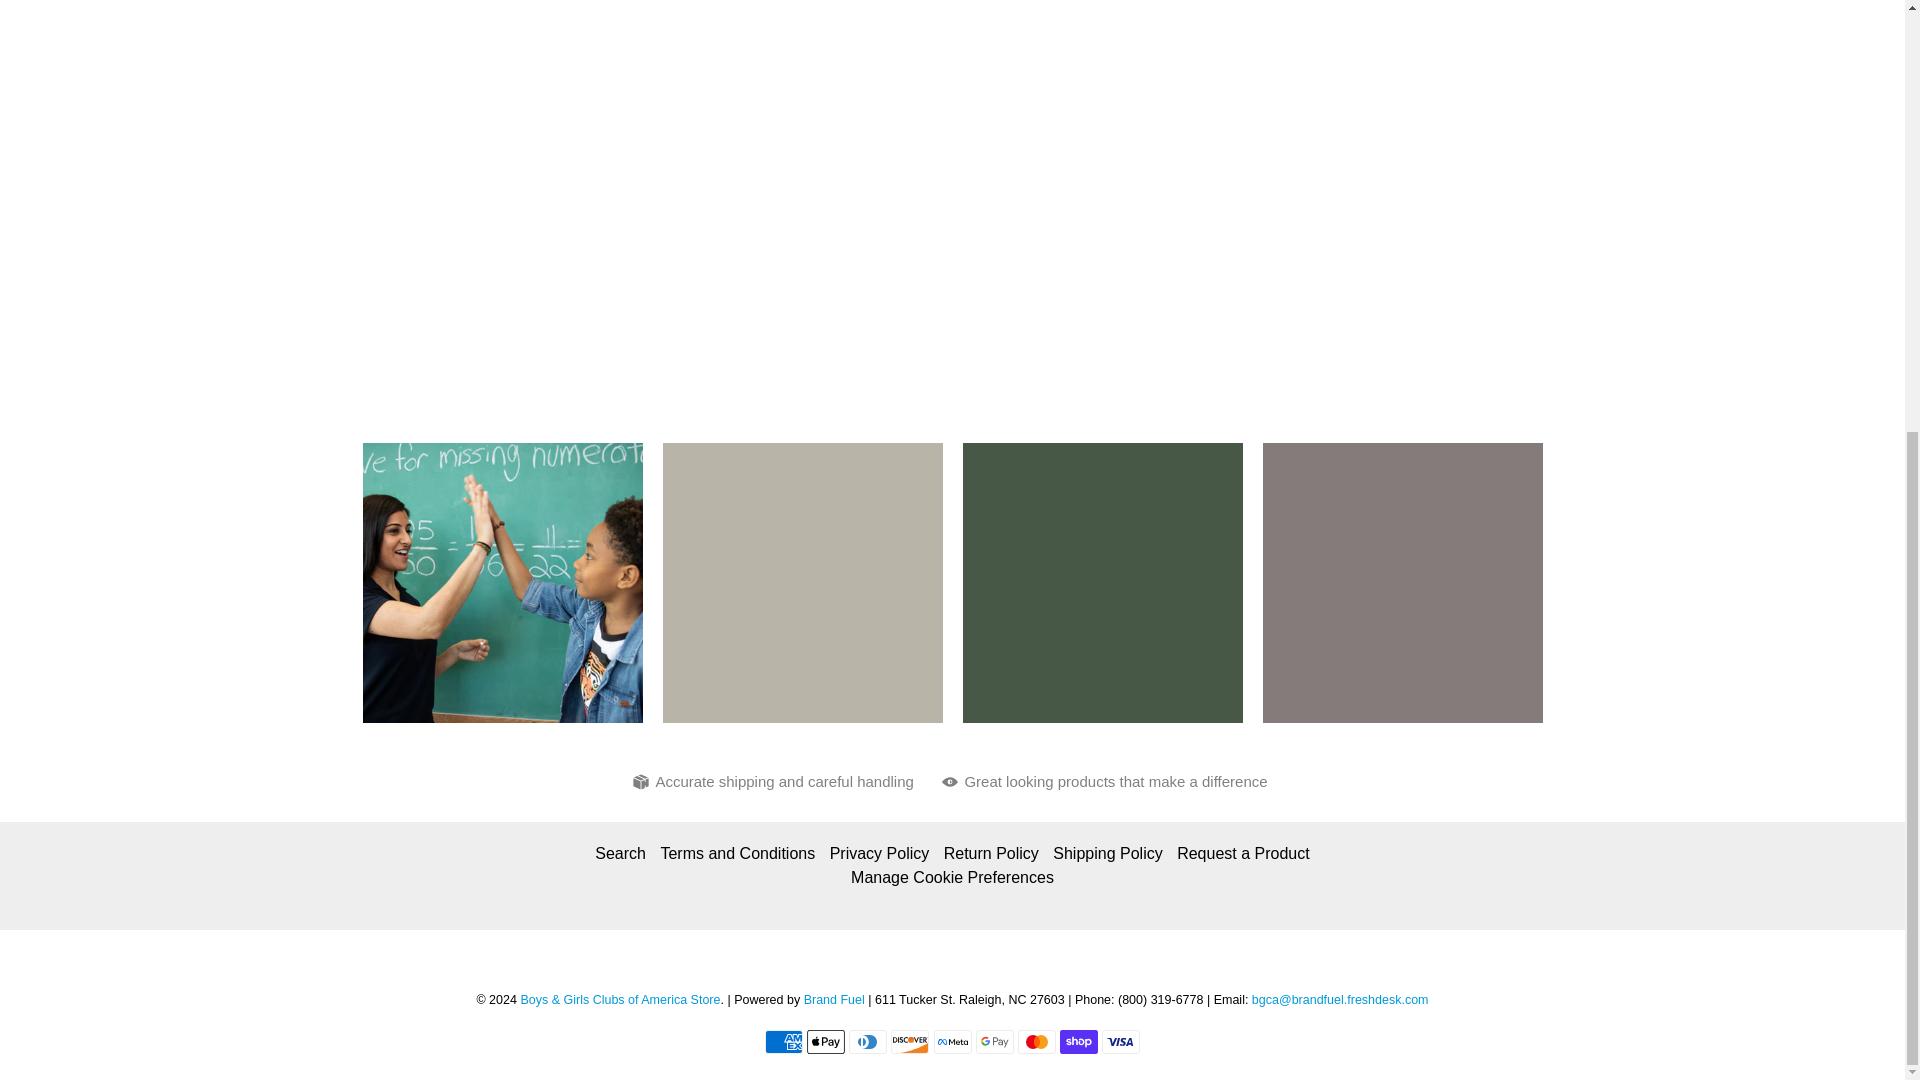 Image resolution: width=1920 pixels, height=1080 pixels. What do you see at coordinates (783, 1042) in the screenshot?
I see `American Express` at bounding box center [783, 1042].